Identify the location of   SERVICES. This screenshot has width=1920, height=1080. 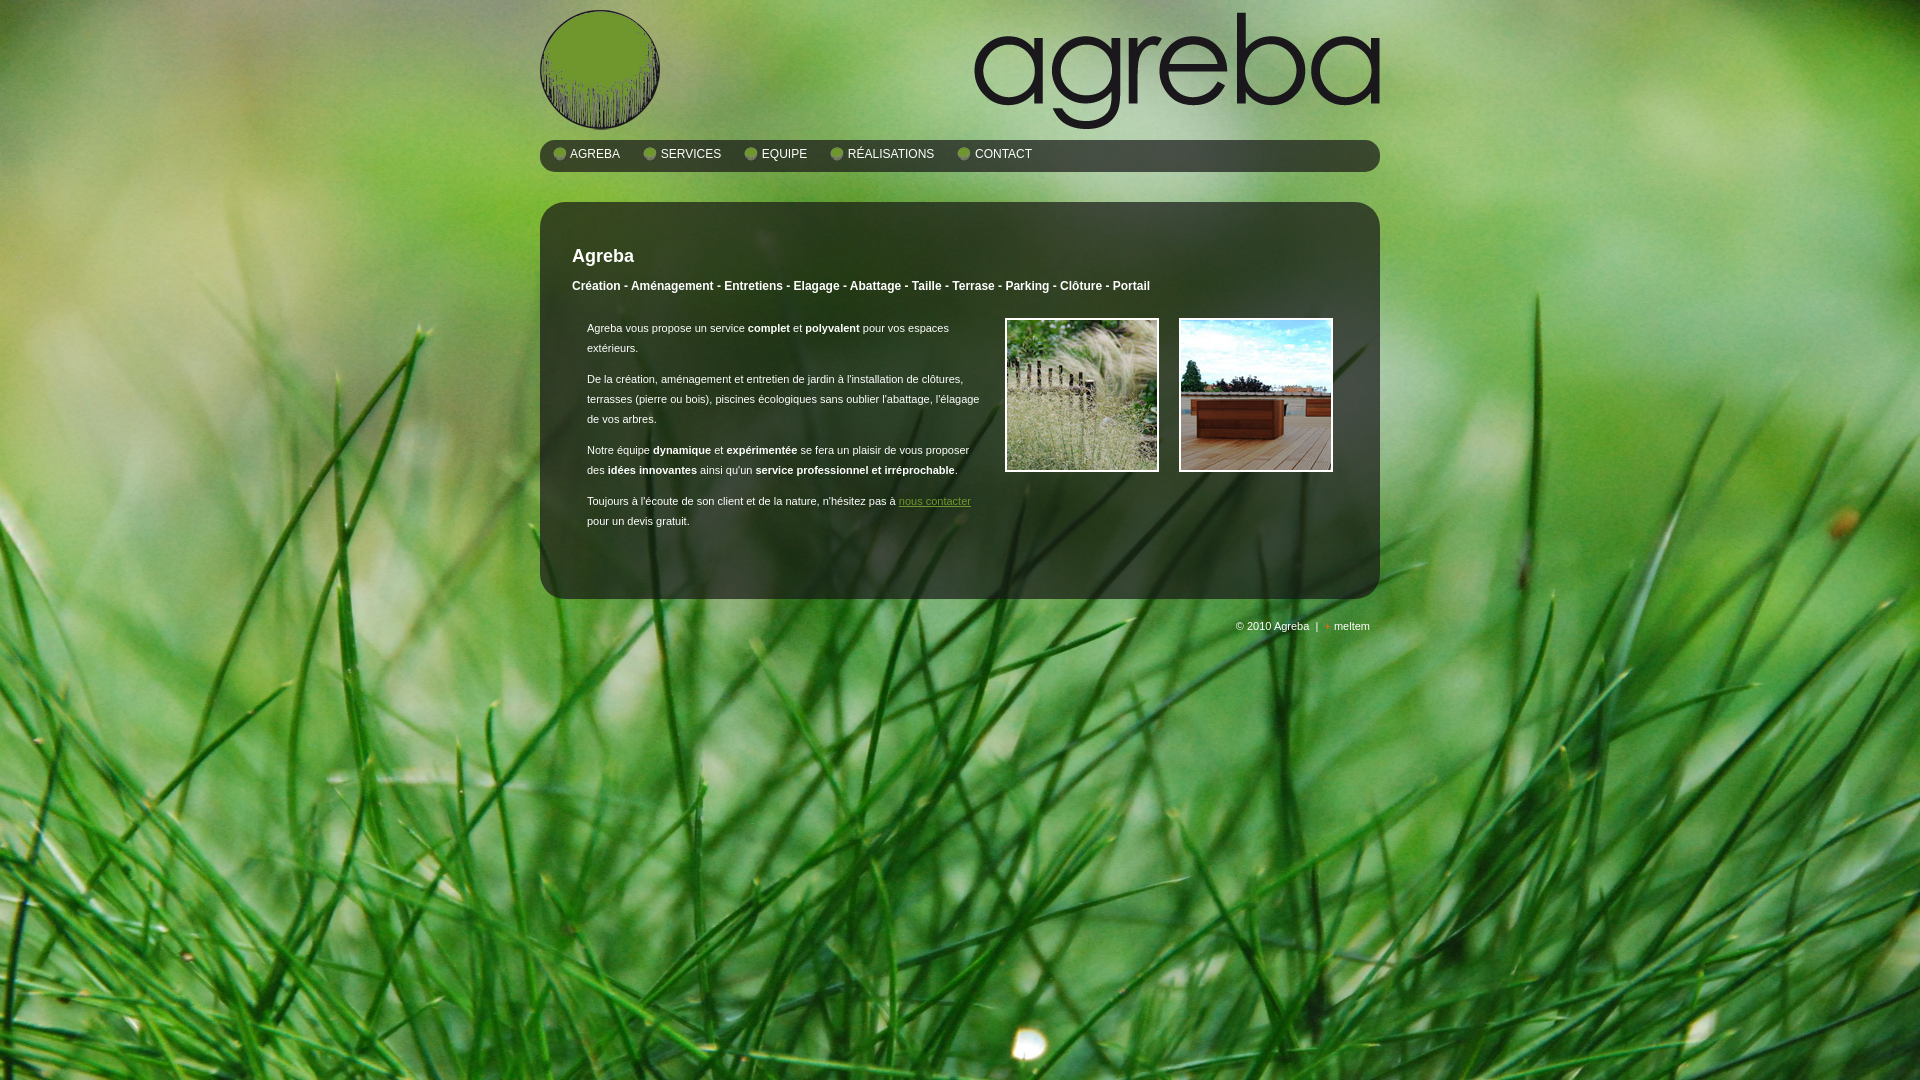
(690, 154).